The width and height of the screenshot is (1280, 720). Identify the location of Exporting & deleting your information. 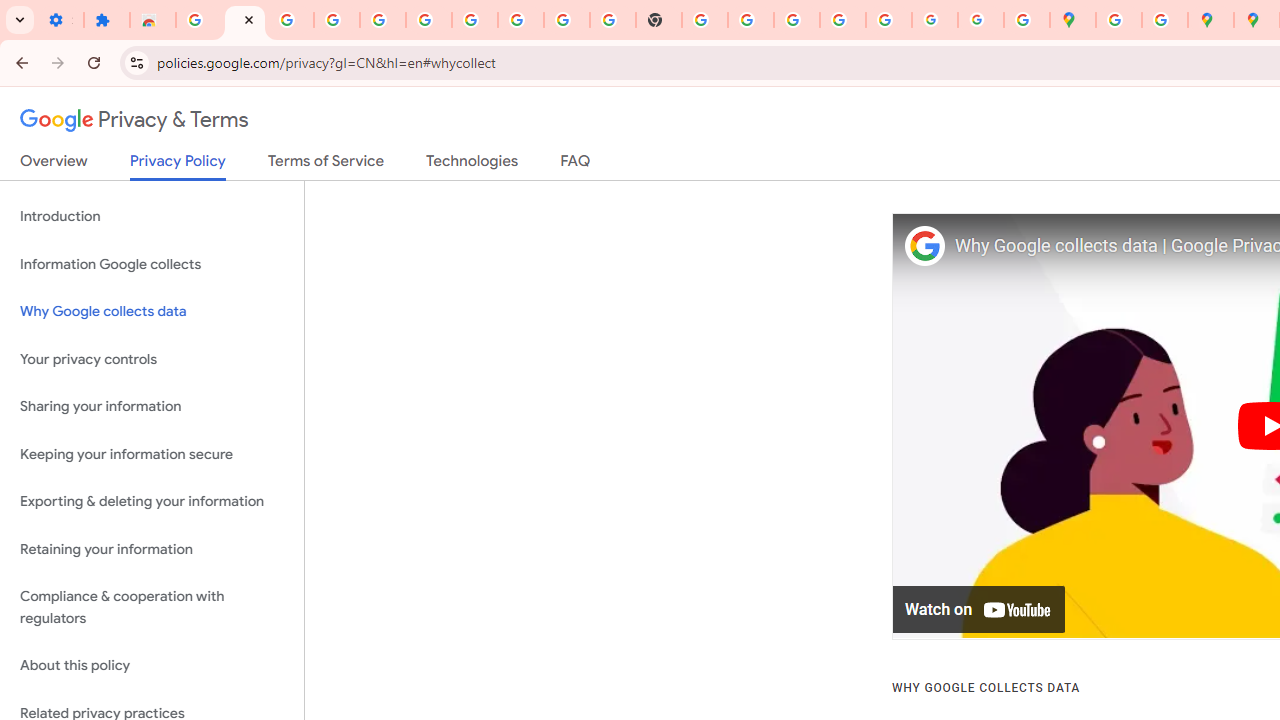
(152, 502).